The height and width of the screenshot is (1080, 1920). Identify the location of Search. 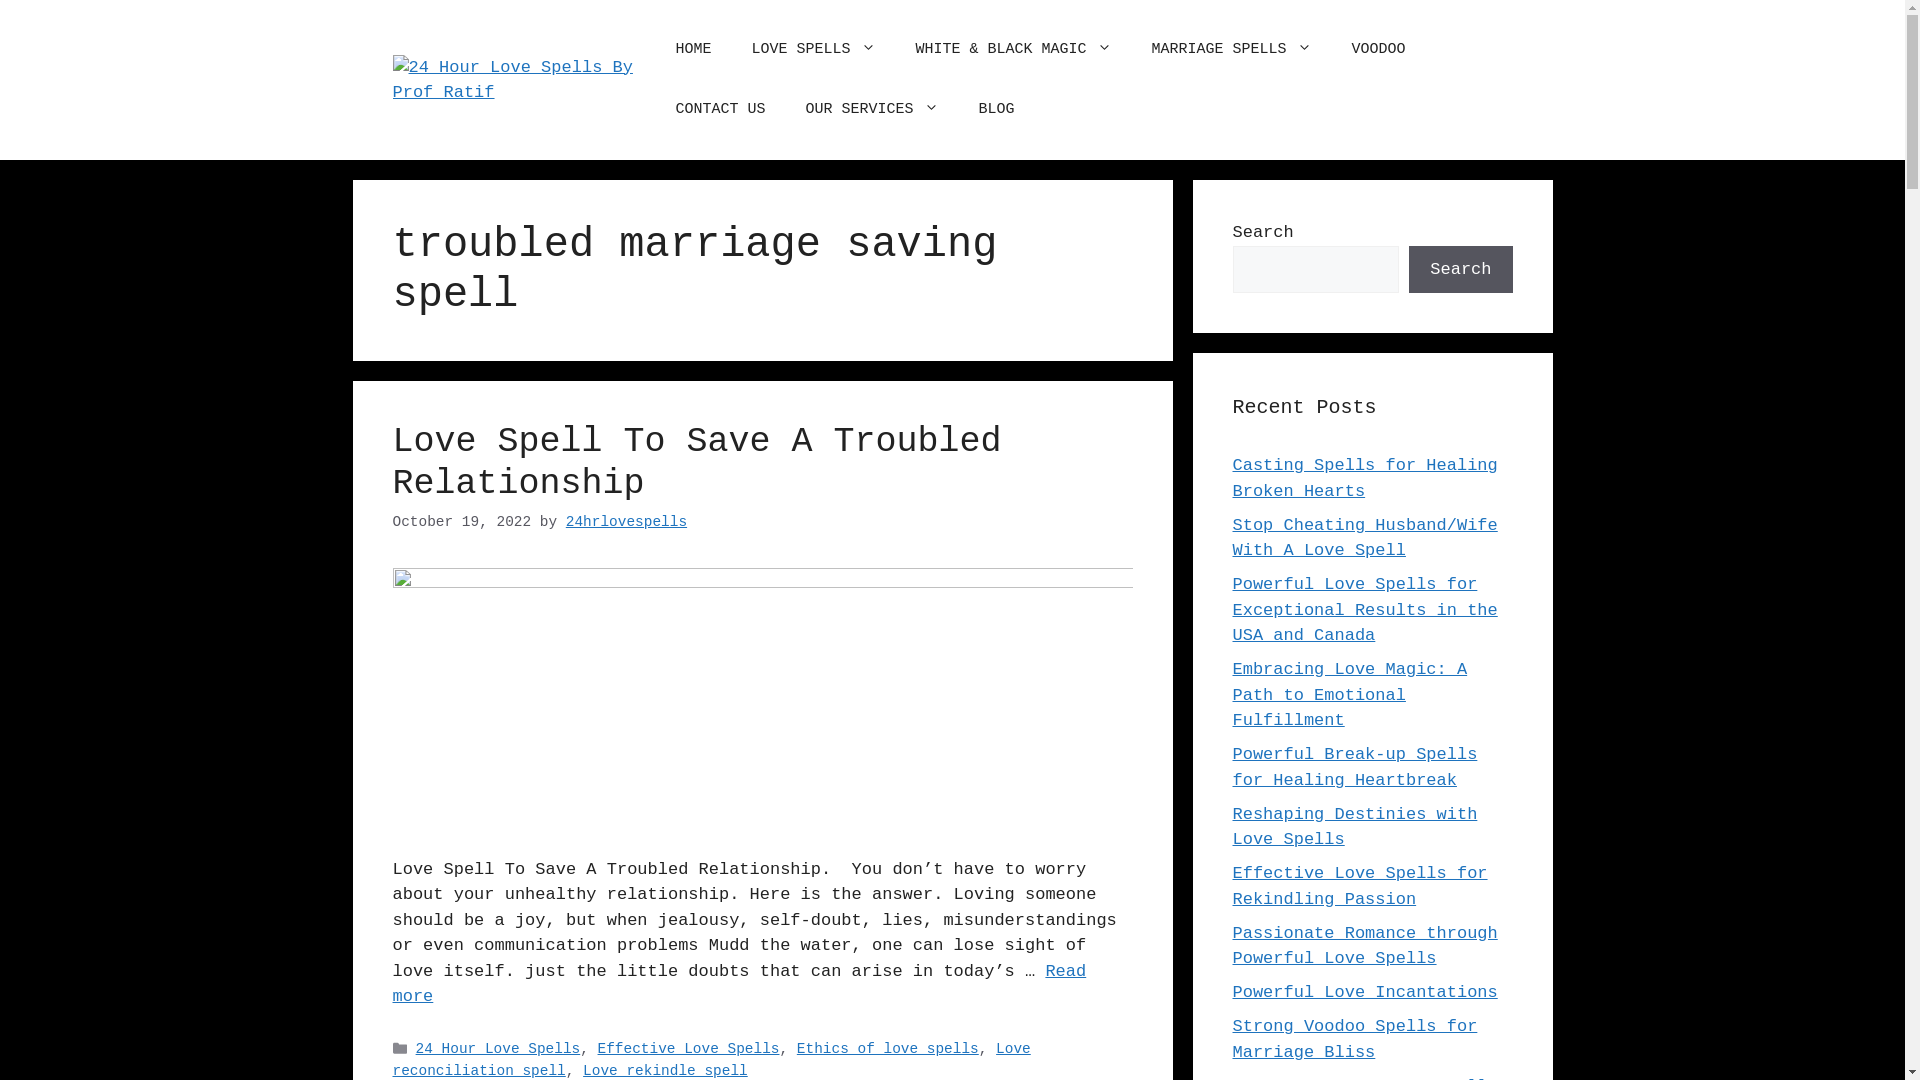
(1460, 270).